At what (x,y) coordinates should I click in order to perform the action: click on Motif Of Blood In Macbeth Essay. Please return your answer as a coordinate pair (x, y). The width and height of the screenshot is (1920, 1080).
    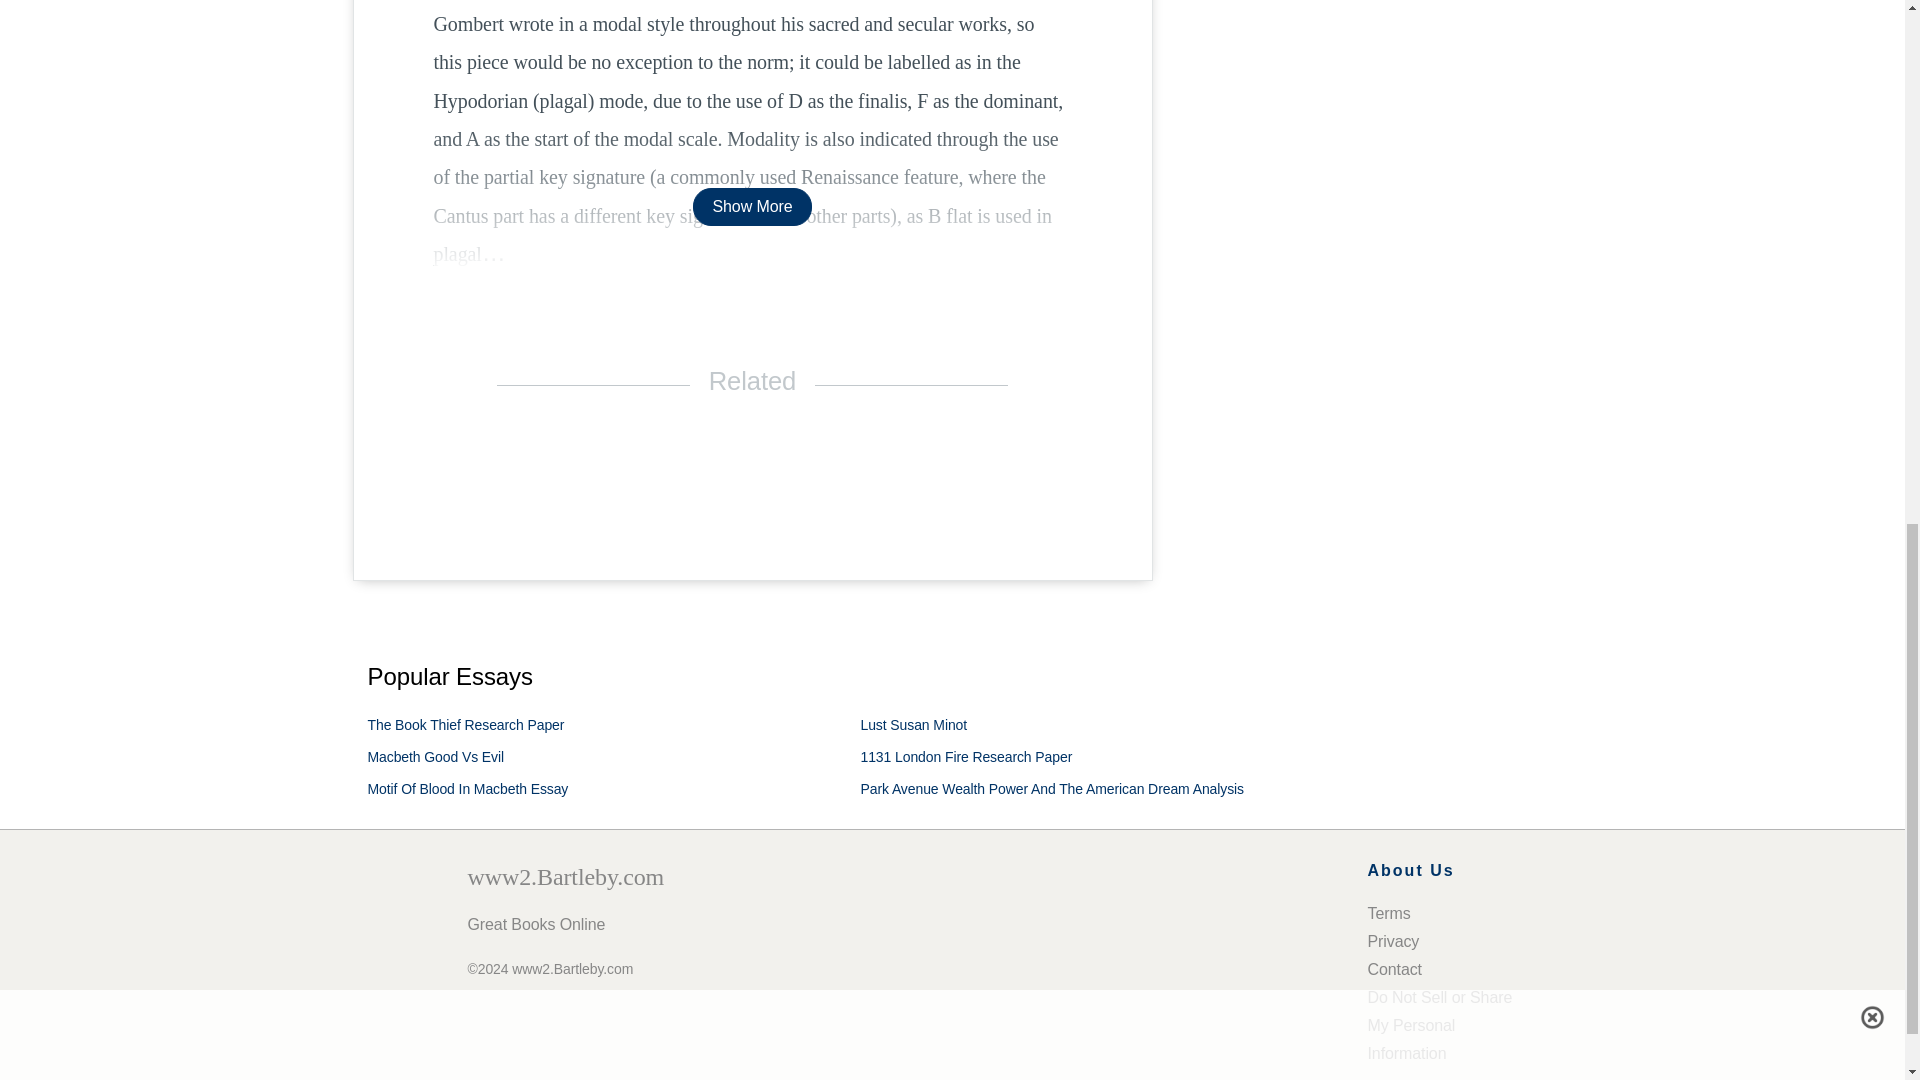
    Looking at the image, I should click on (468, 788).